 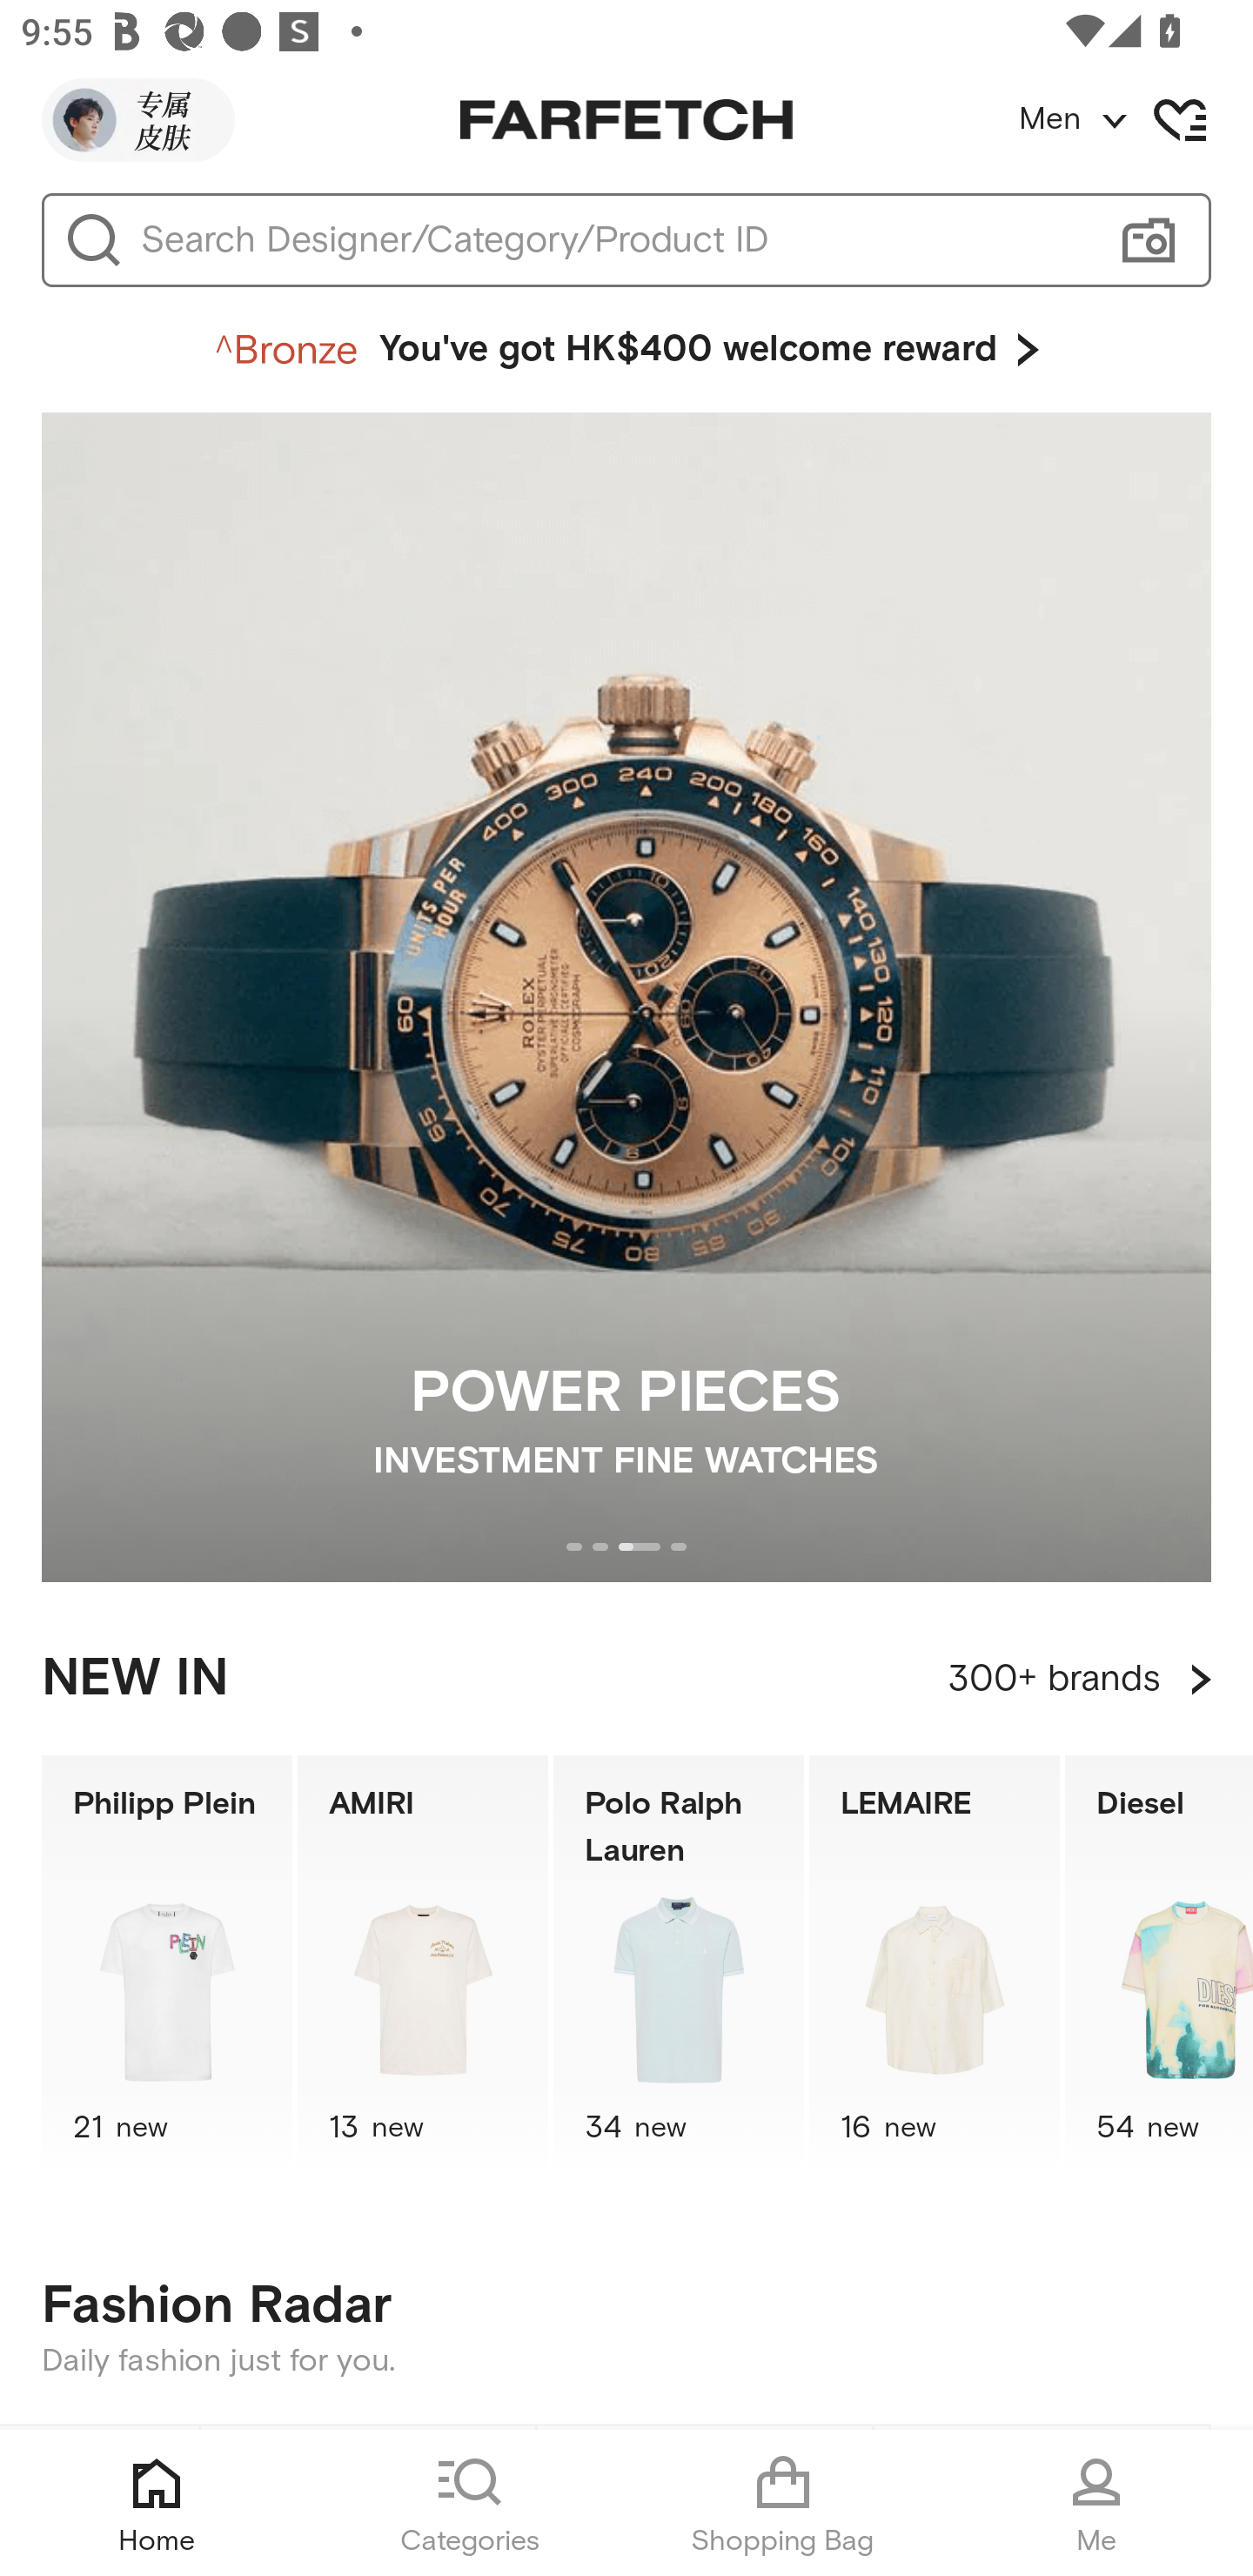 What do you see at coordinates (783, 2503) in the screenshot?
I see `Shopping Bag` at bounding box center [783, 2503].